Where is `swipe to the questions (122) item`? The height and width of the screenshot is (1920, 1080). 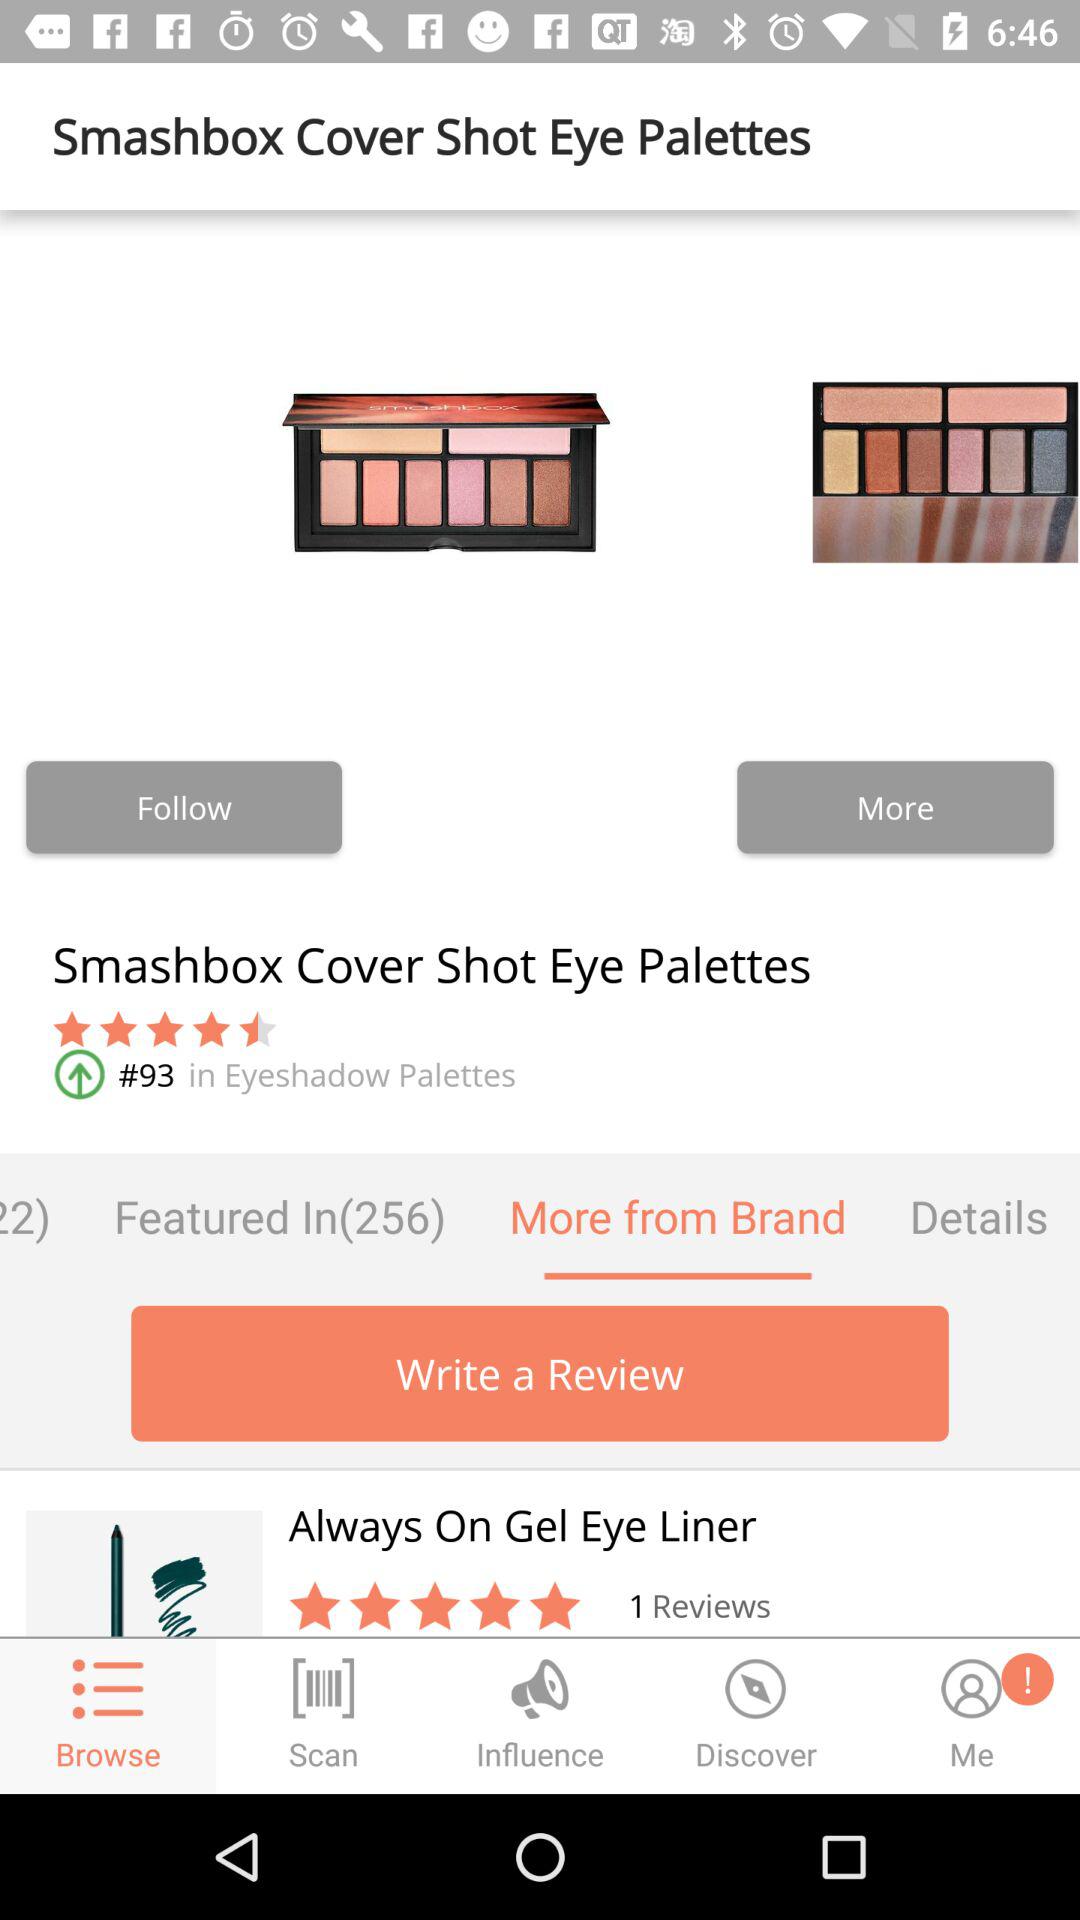 swipe to the questions (122) item is located at coordinates (41, 1216).